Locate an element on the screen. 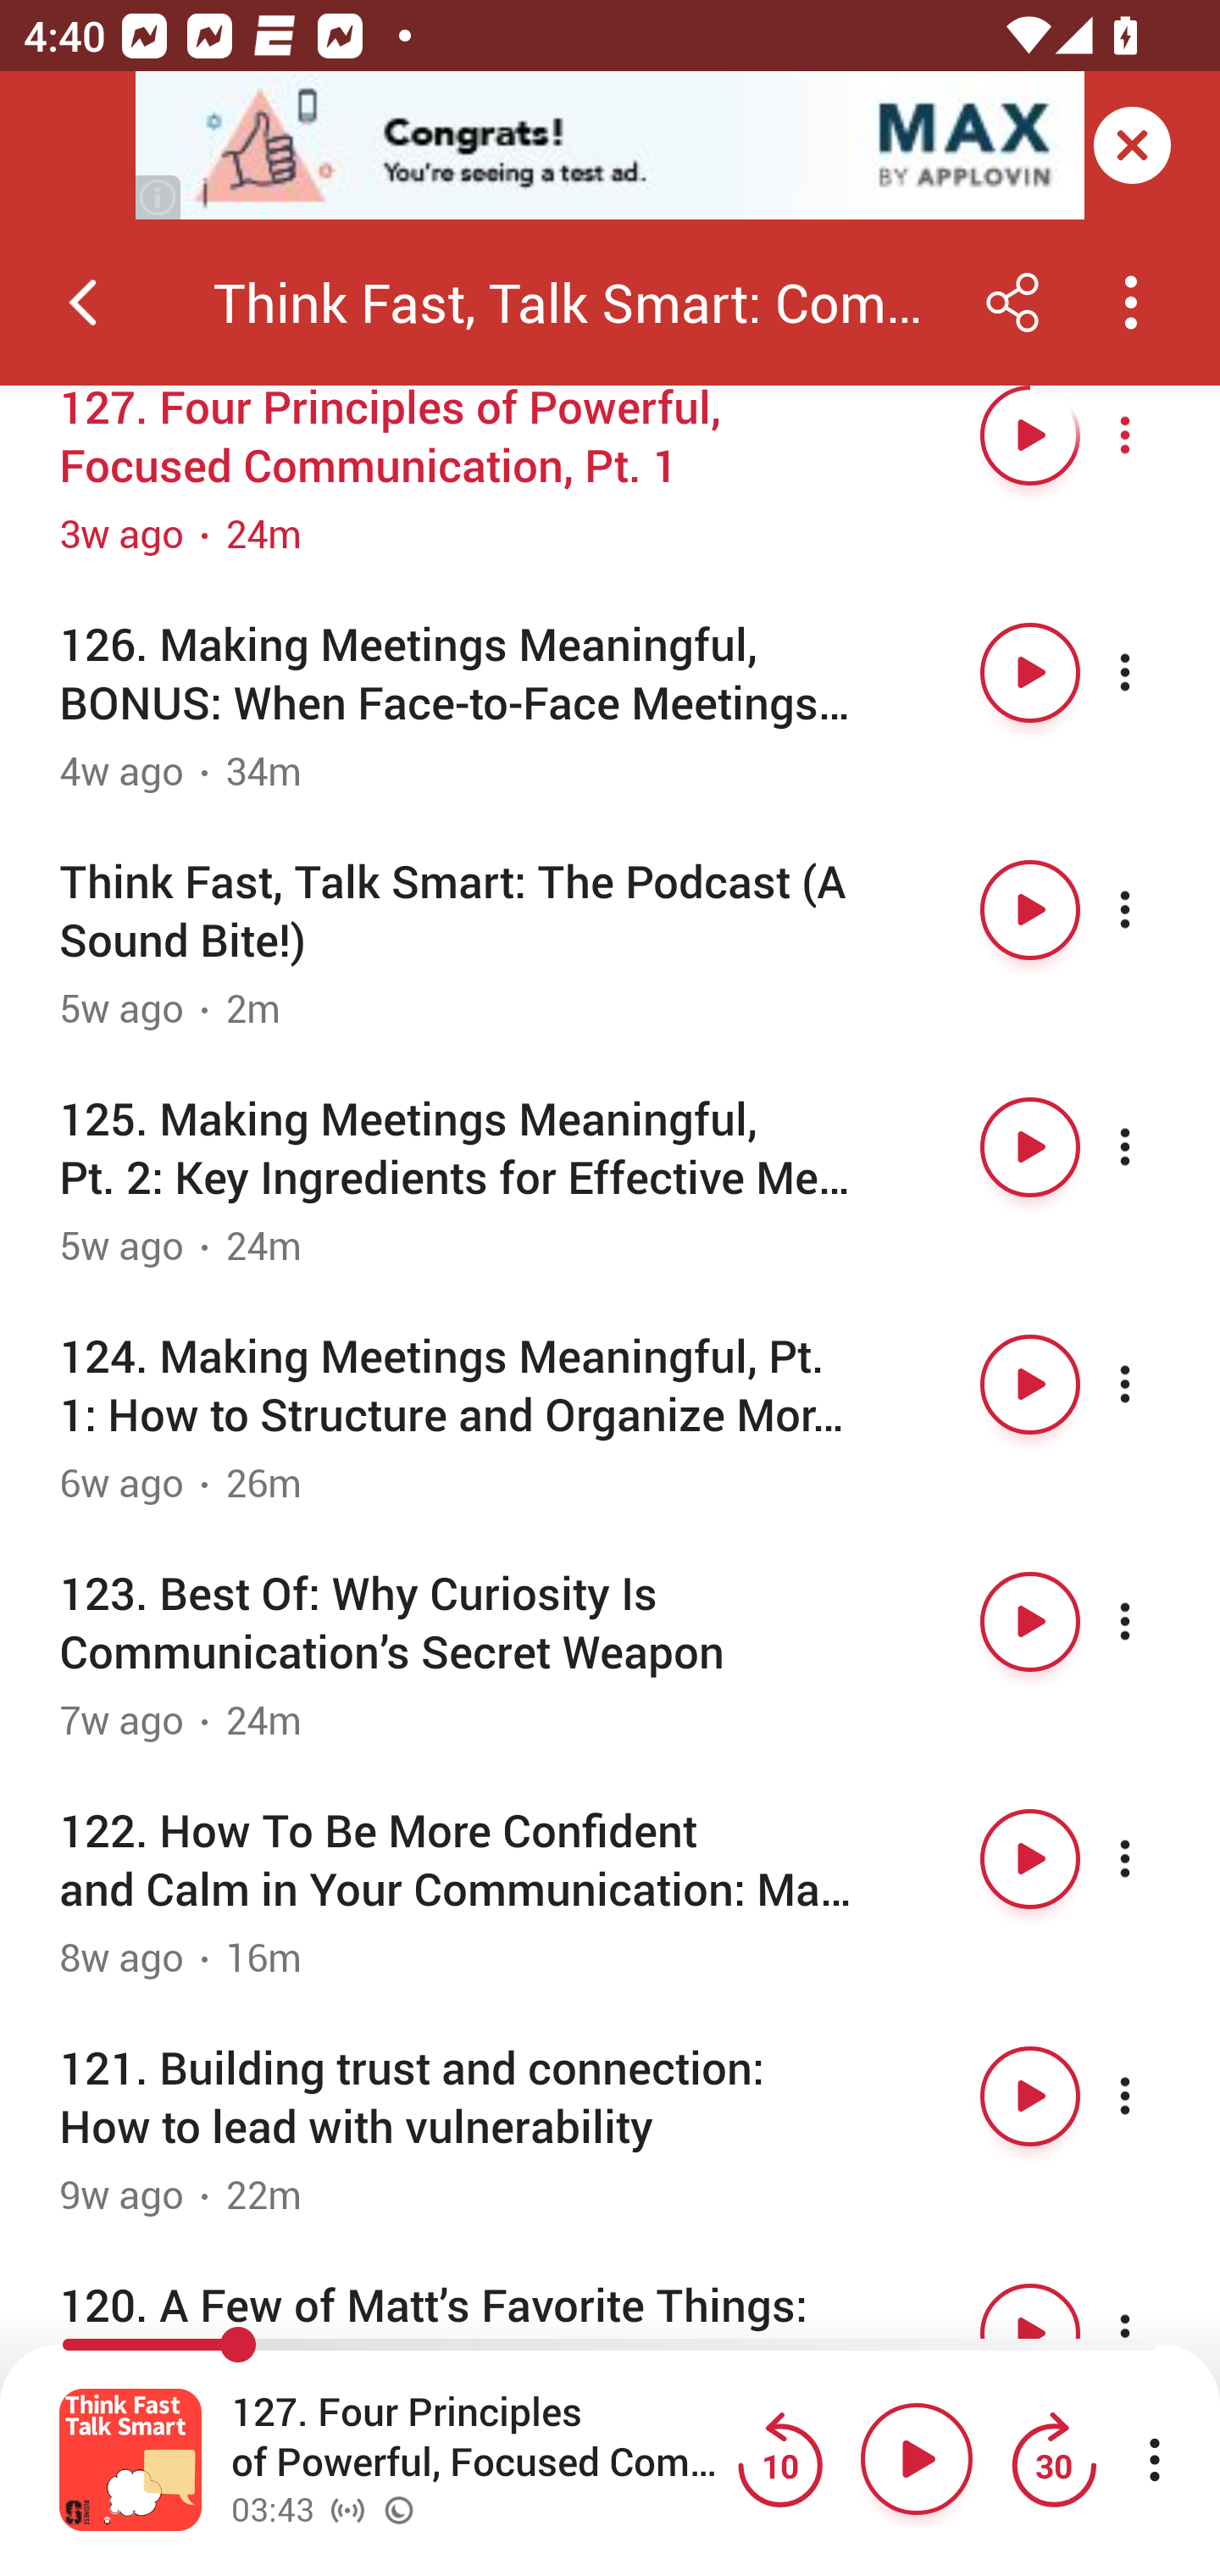  Jump forward is located at coordinates (1053, 2460).